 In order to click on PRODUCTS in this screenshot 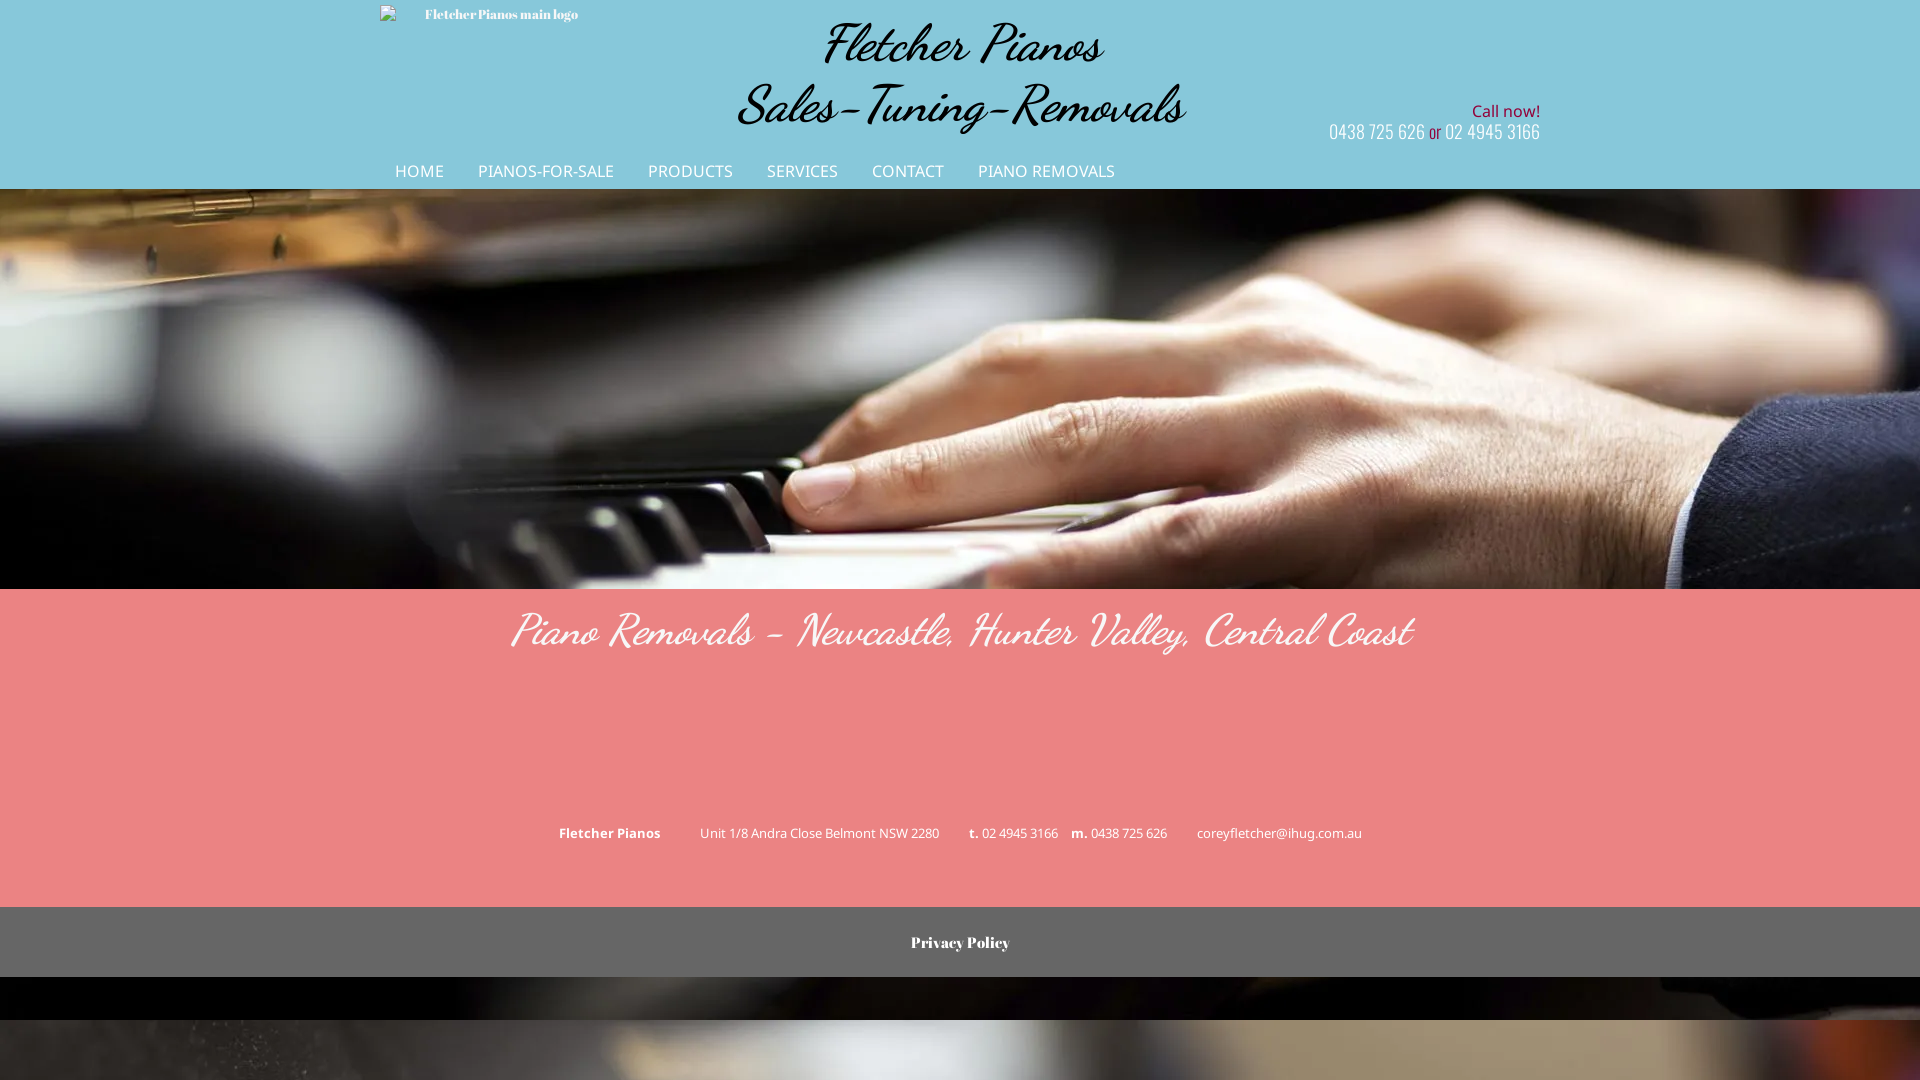, I will do `click(690, 171)`.